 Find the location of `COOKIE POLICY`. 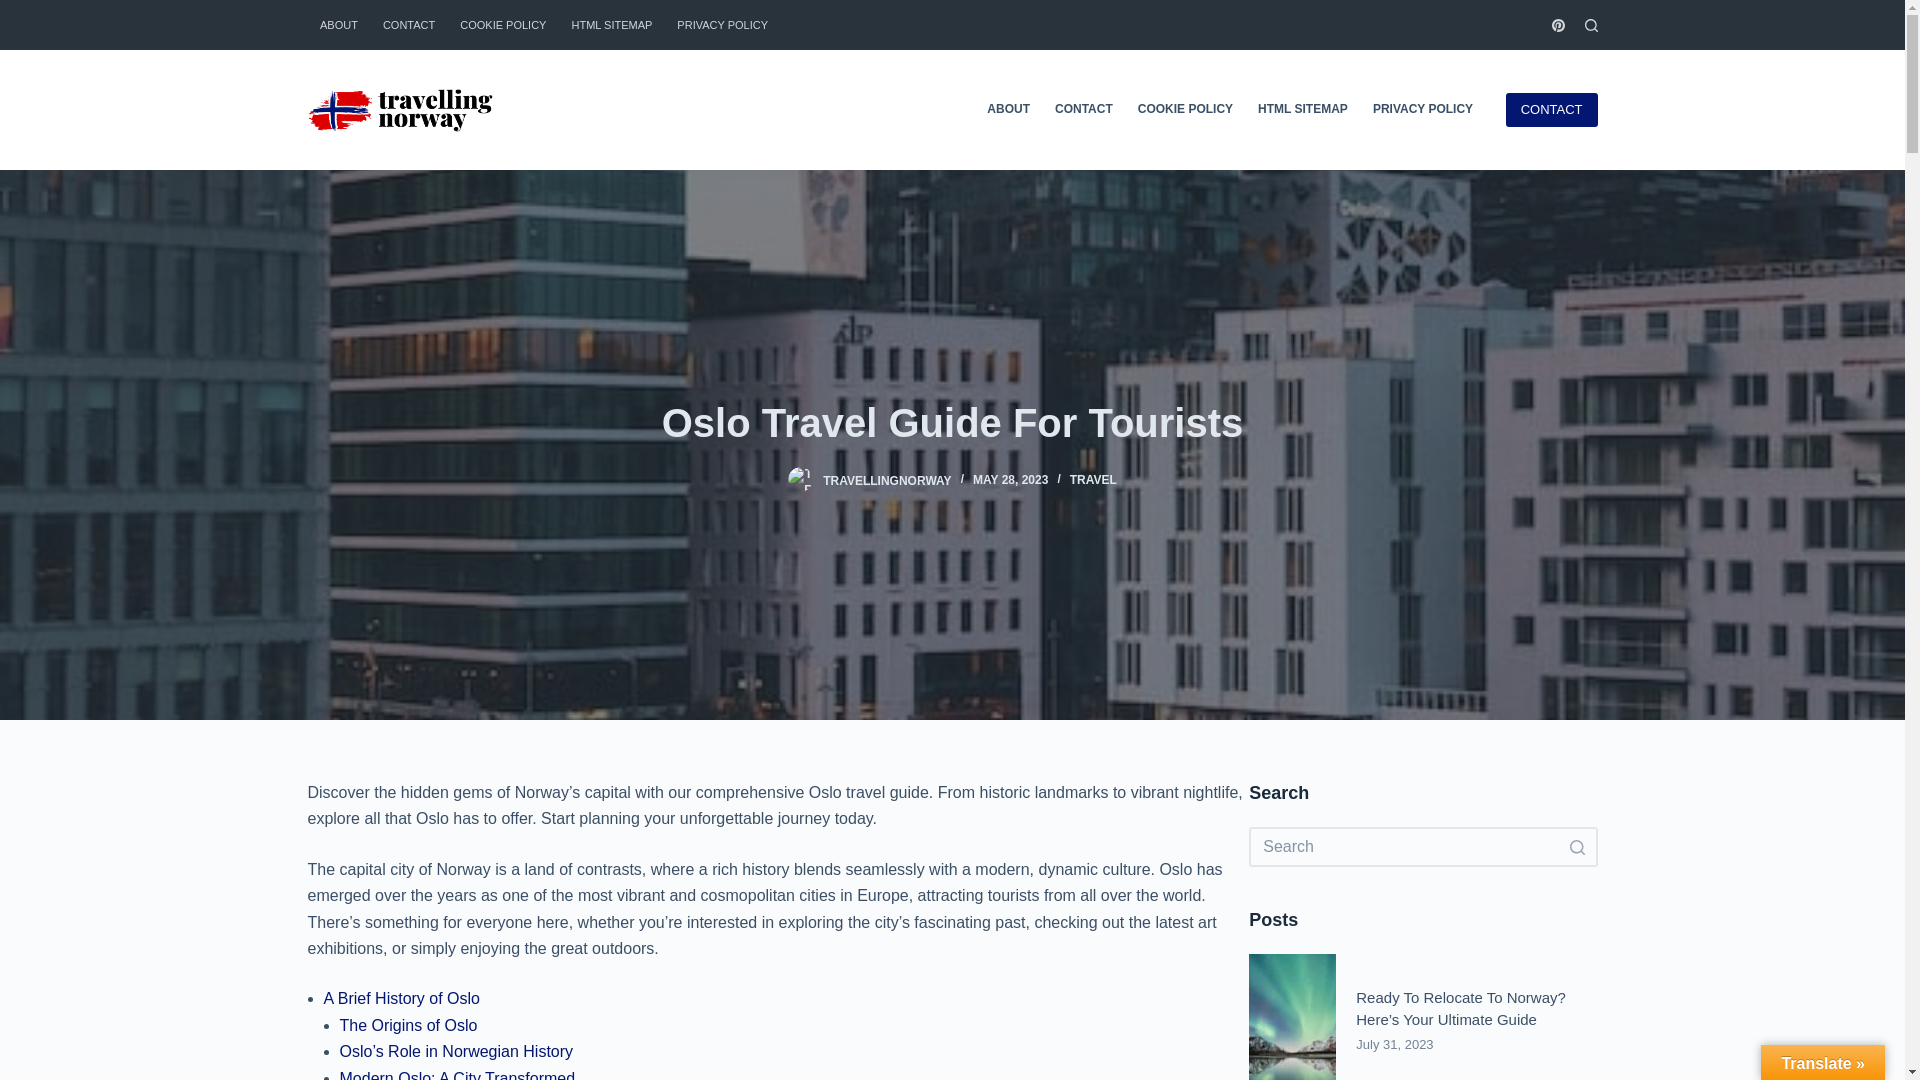

COOKIE POLICY is located at coordinates (502, 24).